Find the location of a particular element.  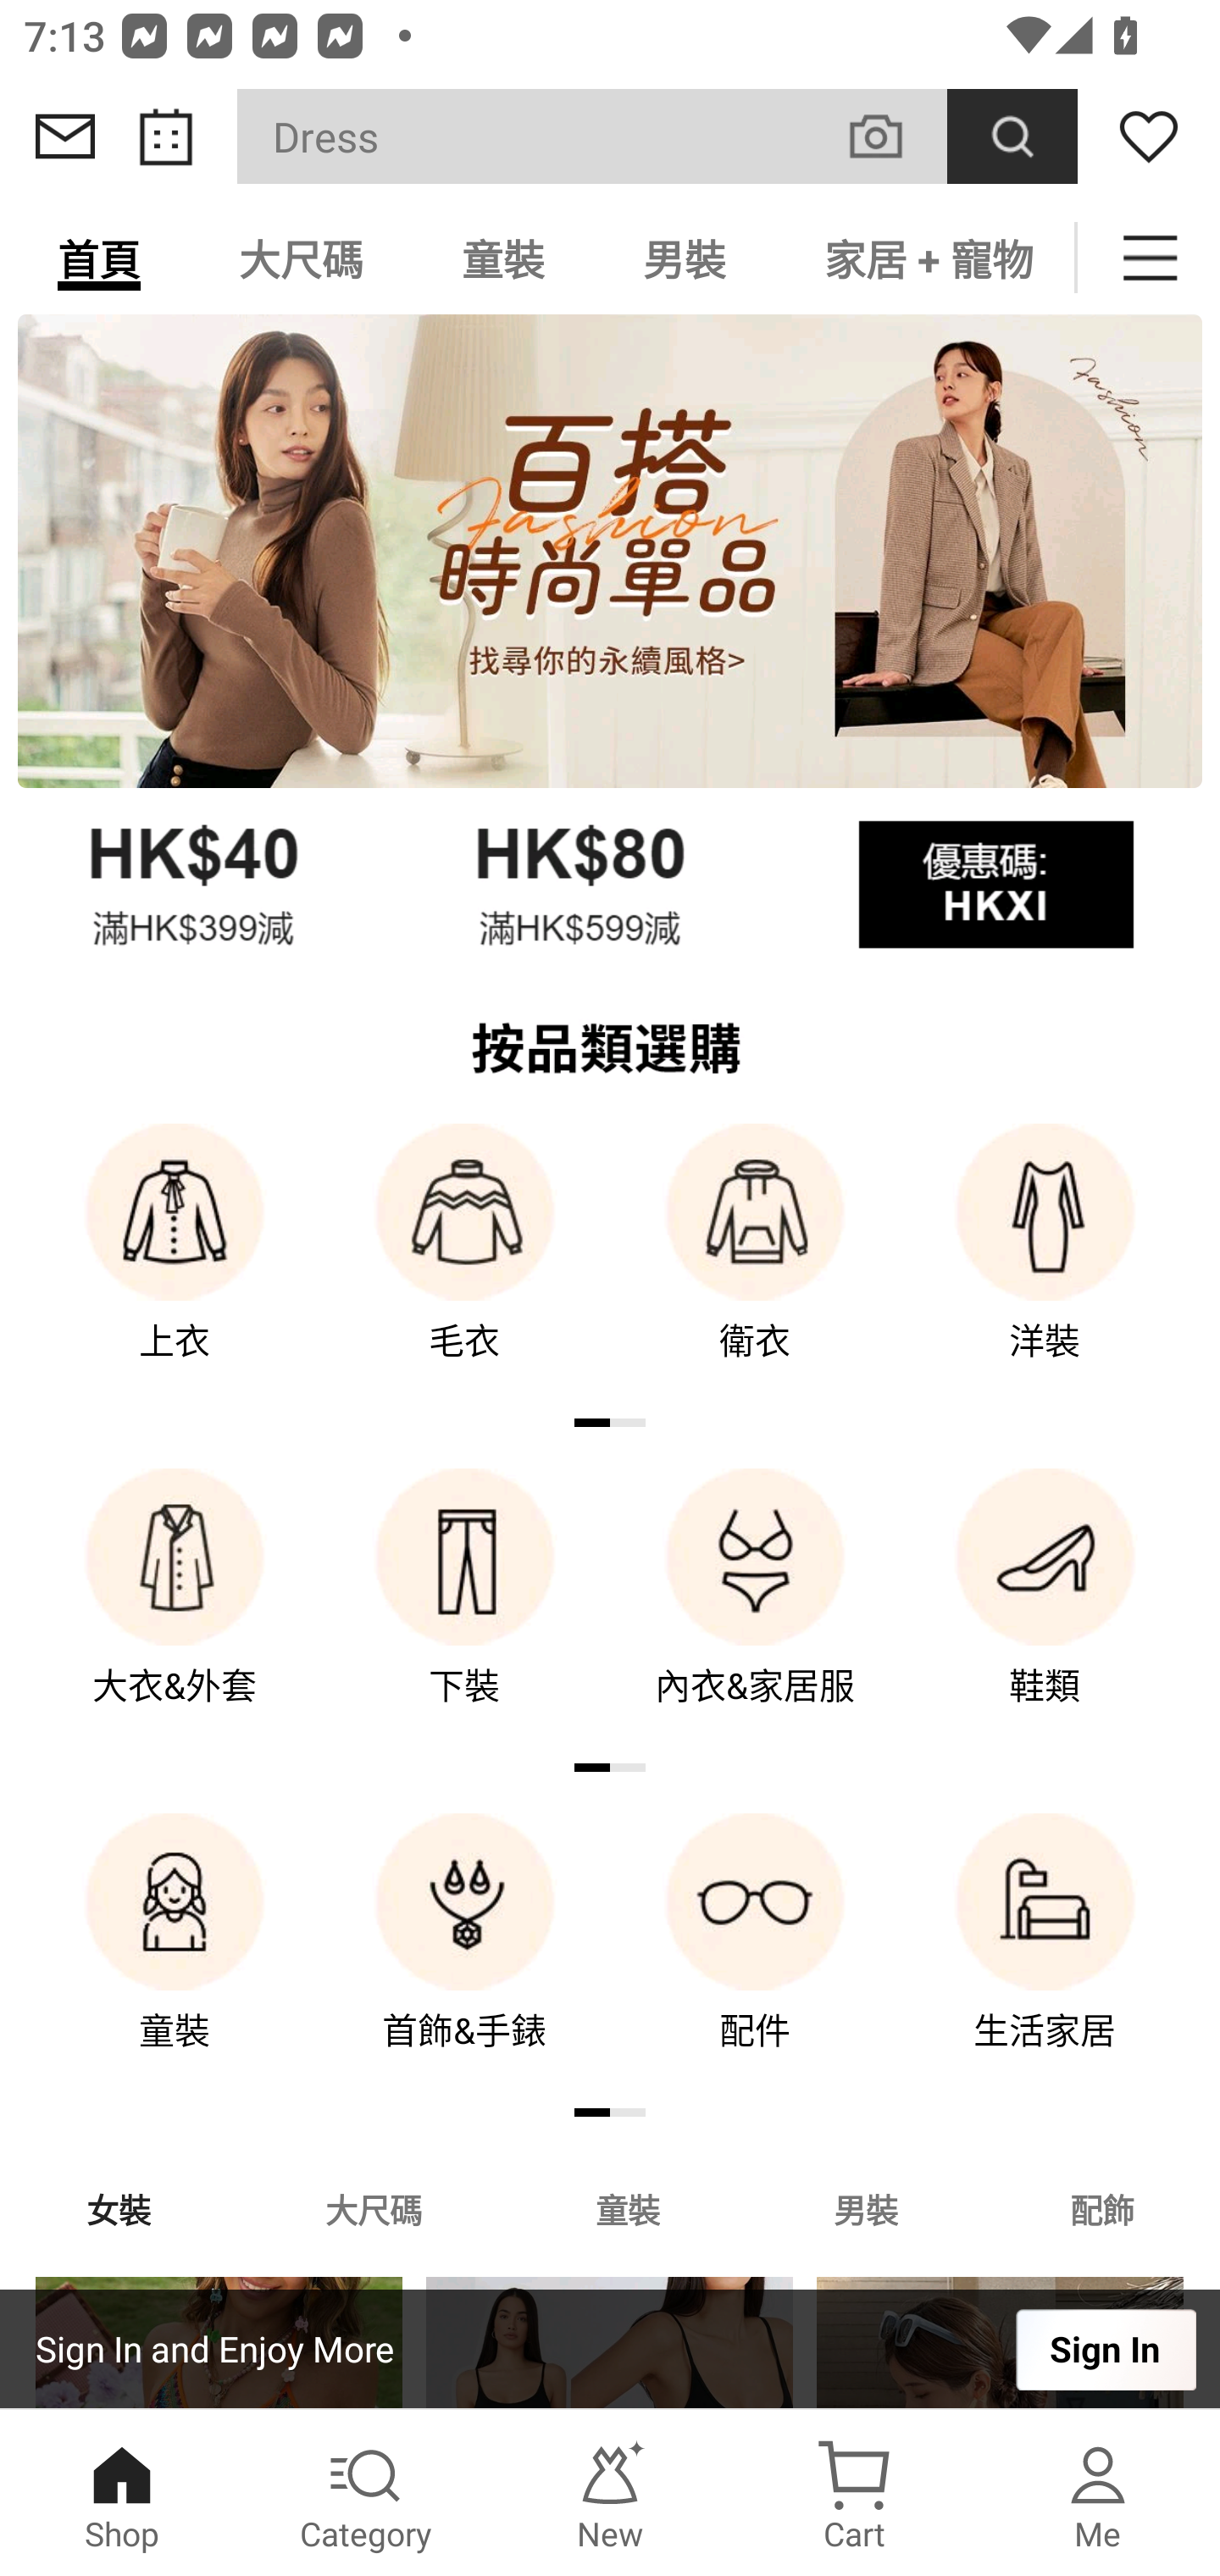

童裝 is located at coordinates (175, 1955).